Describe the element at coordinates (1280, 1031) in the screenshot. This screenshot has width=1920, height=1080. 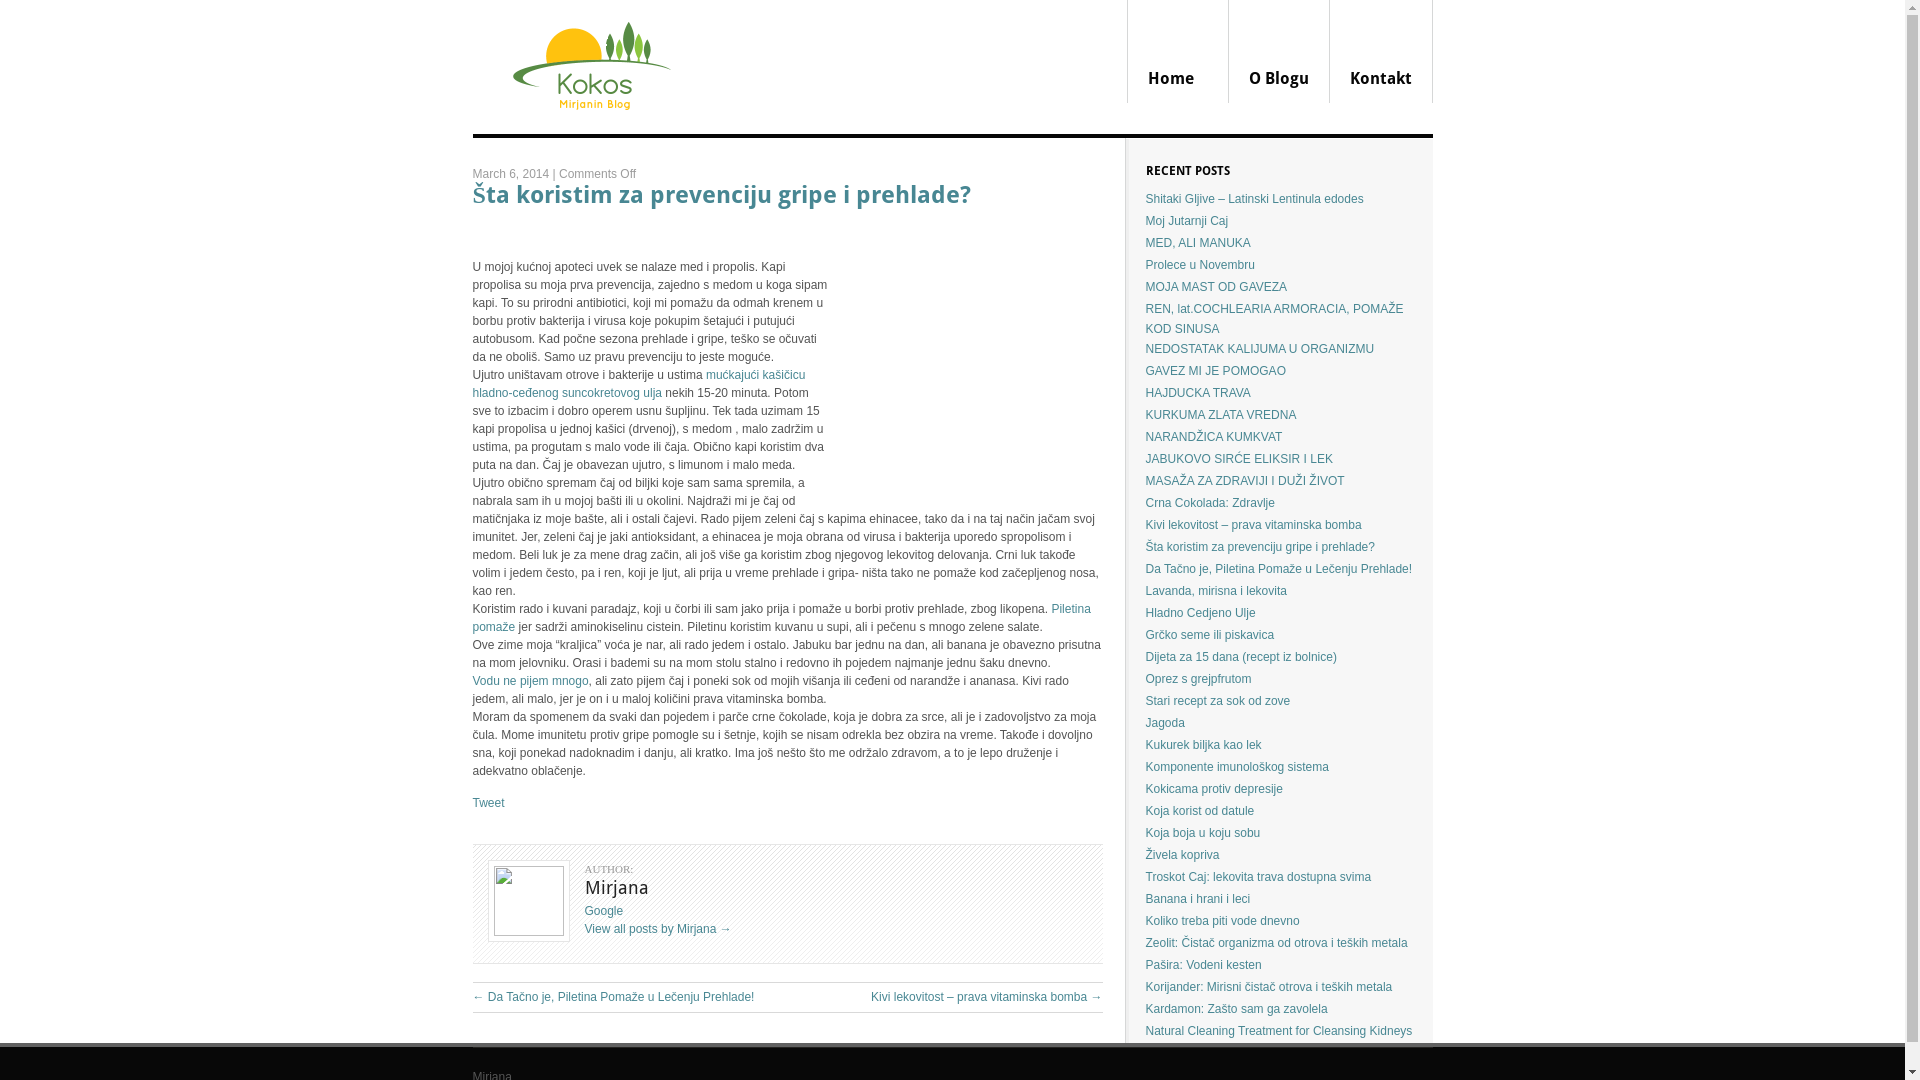
I see `Natural Cleaning Treatment for Cleansing Kidneys` at that location.